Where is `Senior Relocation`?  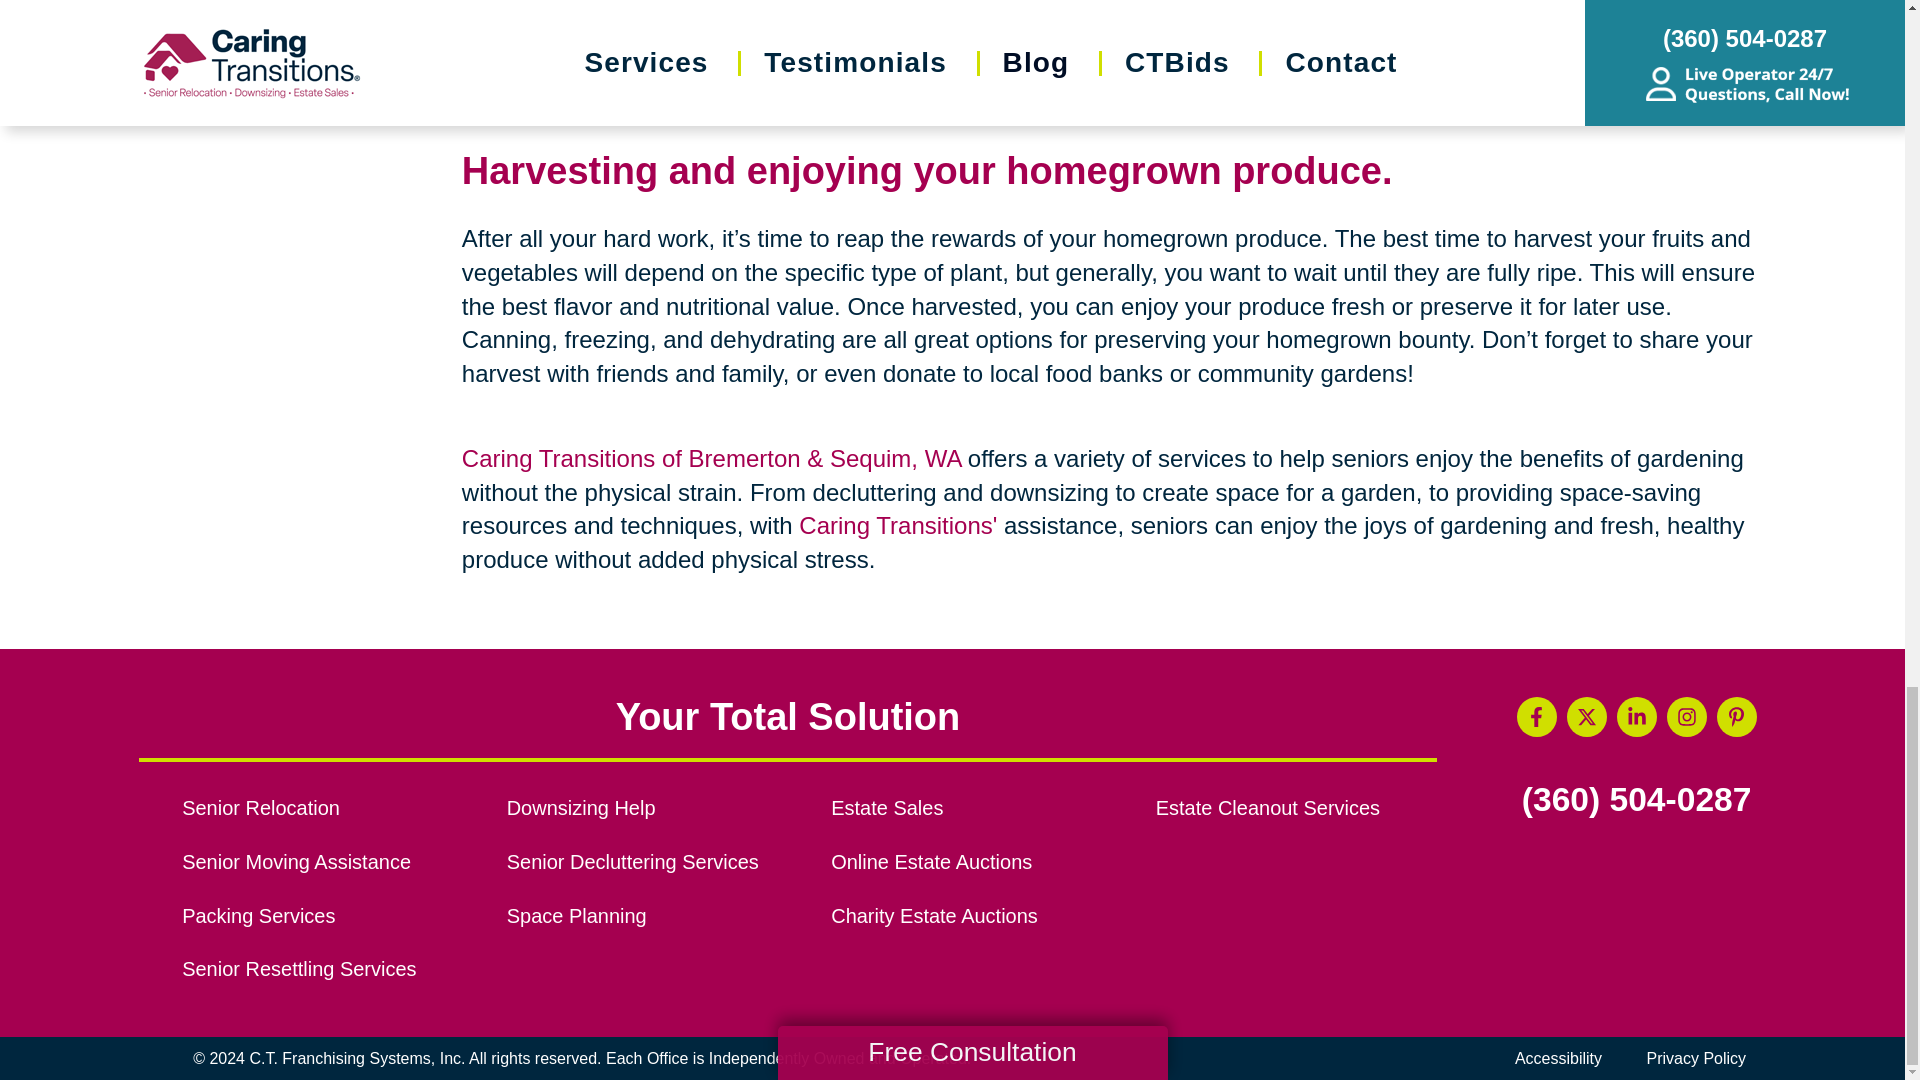
Senior Relocation is located at coordinates (322, 808).